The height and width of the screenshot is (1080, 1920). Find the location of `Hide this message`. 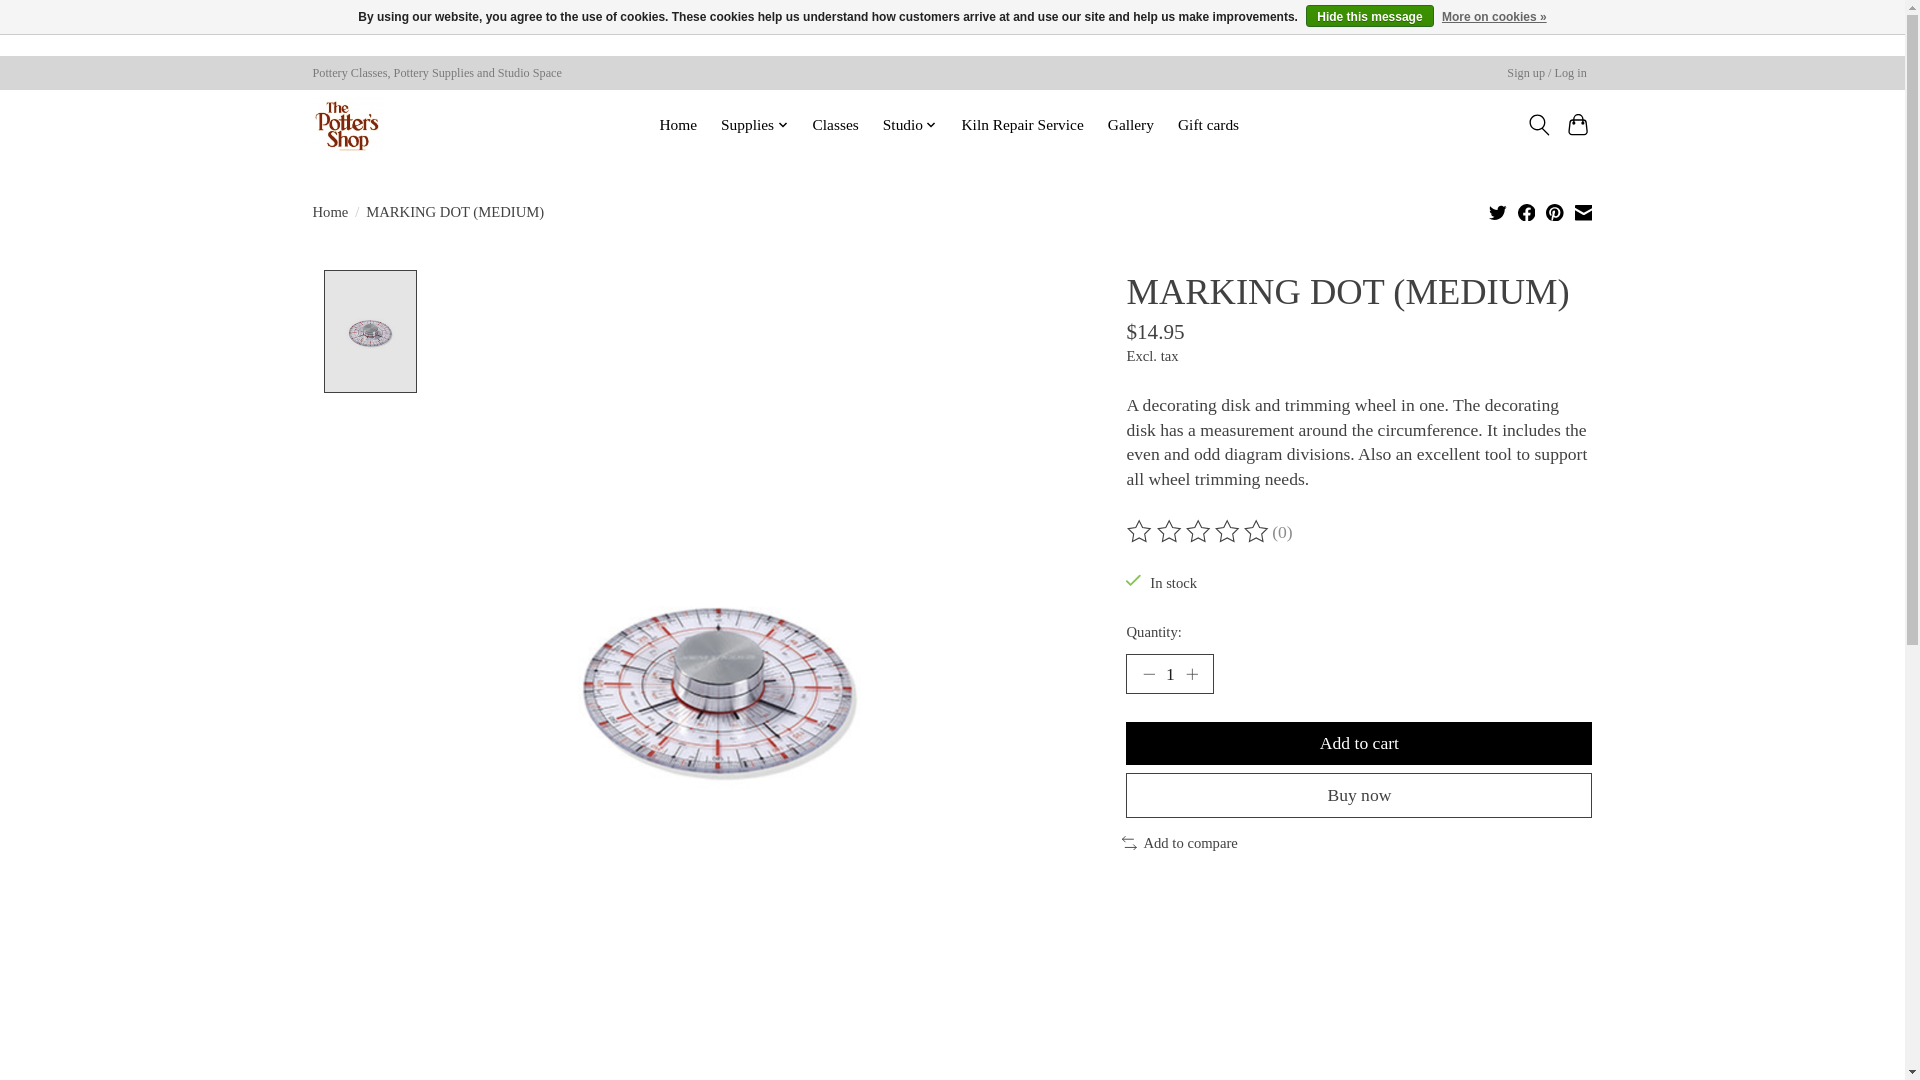

Hide this message is located at coordinates (1368, 16).